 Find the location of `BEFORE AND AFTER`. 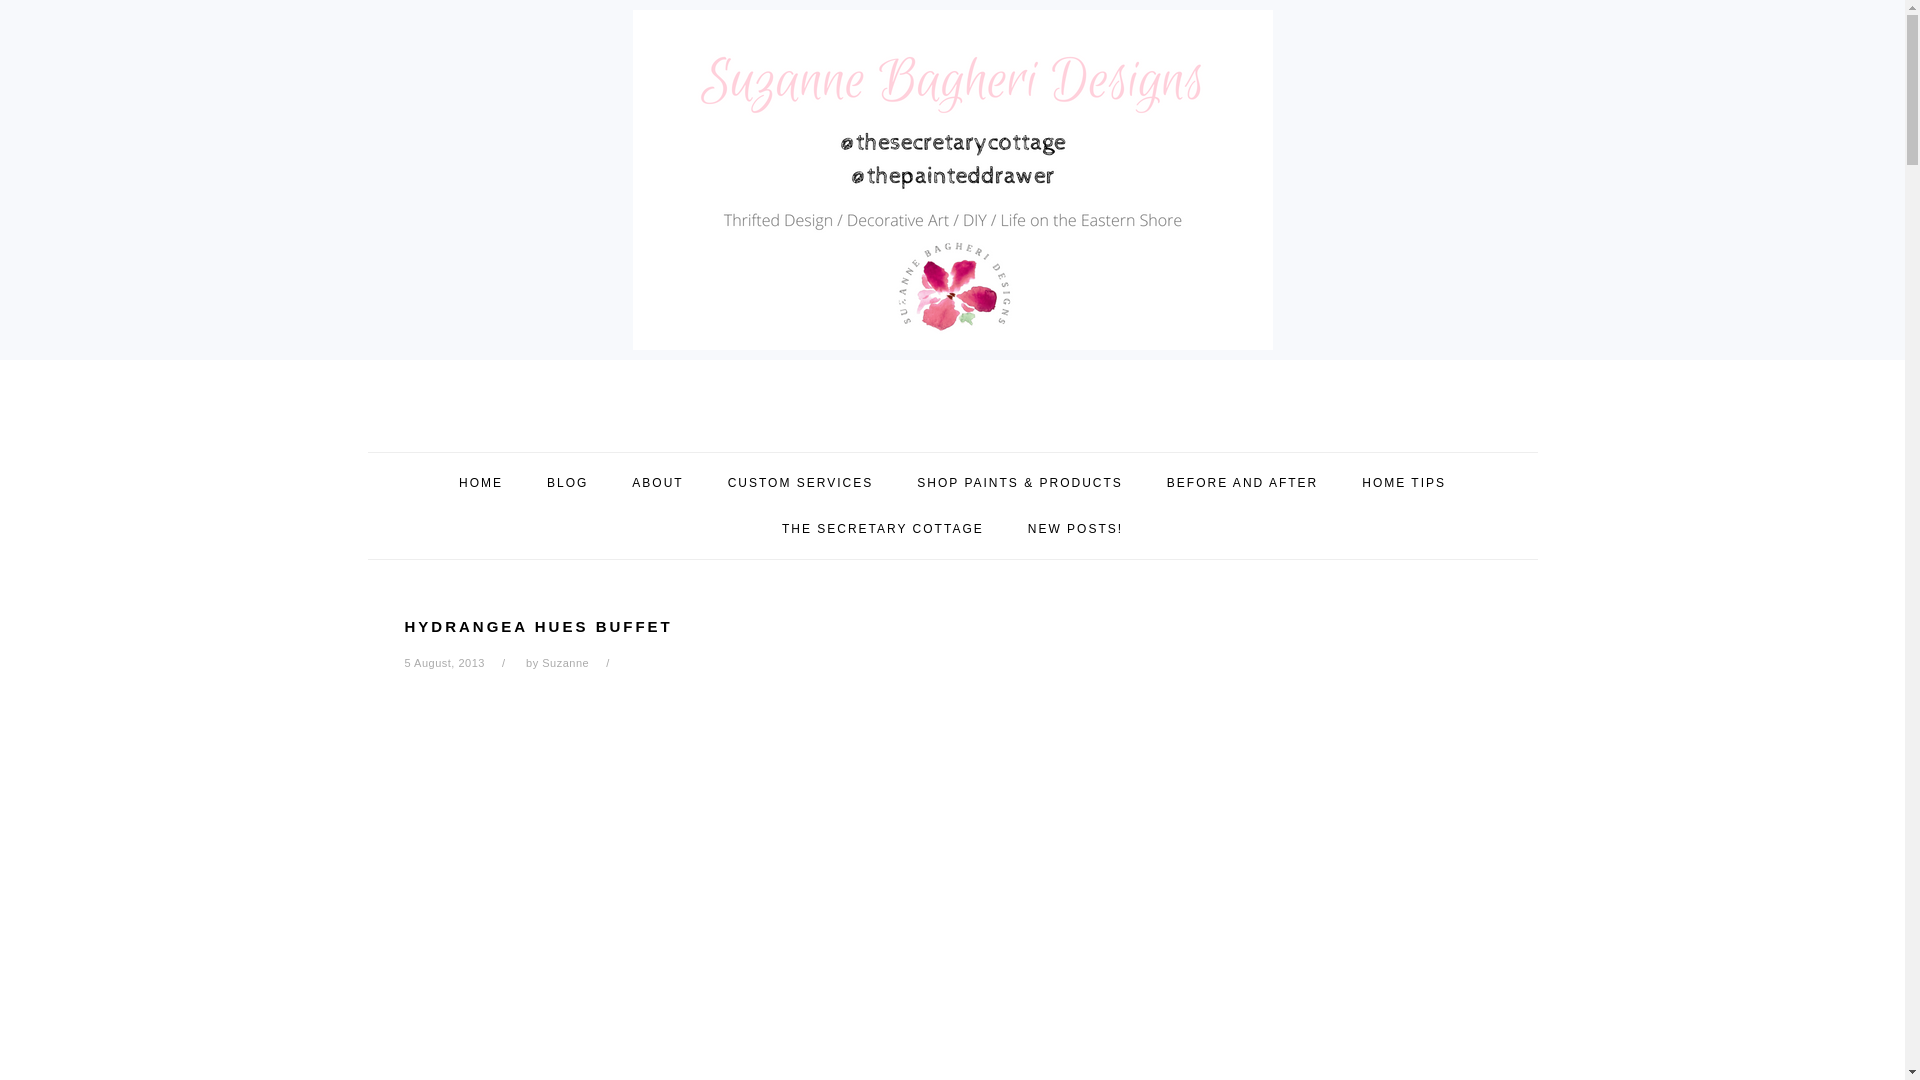

BEFORE AND AFTER is located at coordinates (1242, 483).